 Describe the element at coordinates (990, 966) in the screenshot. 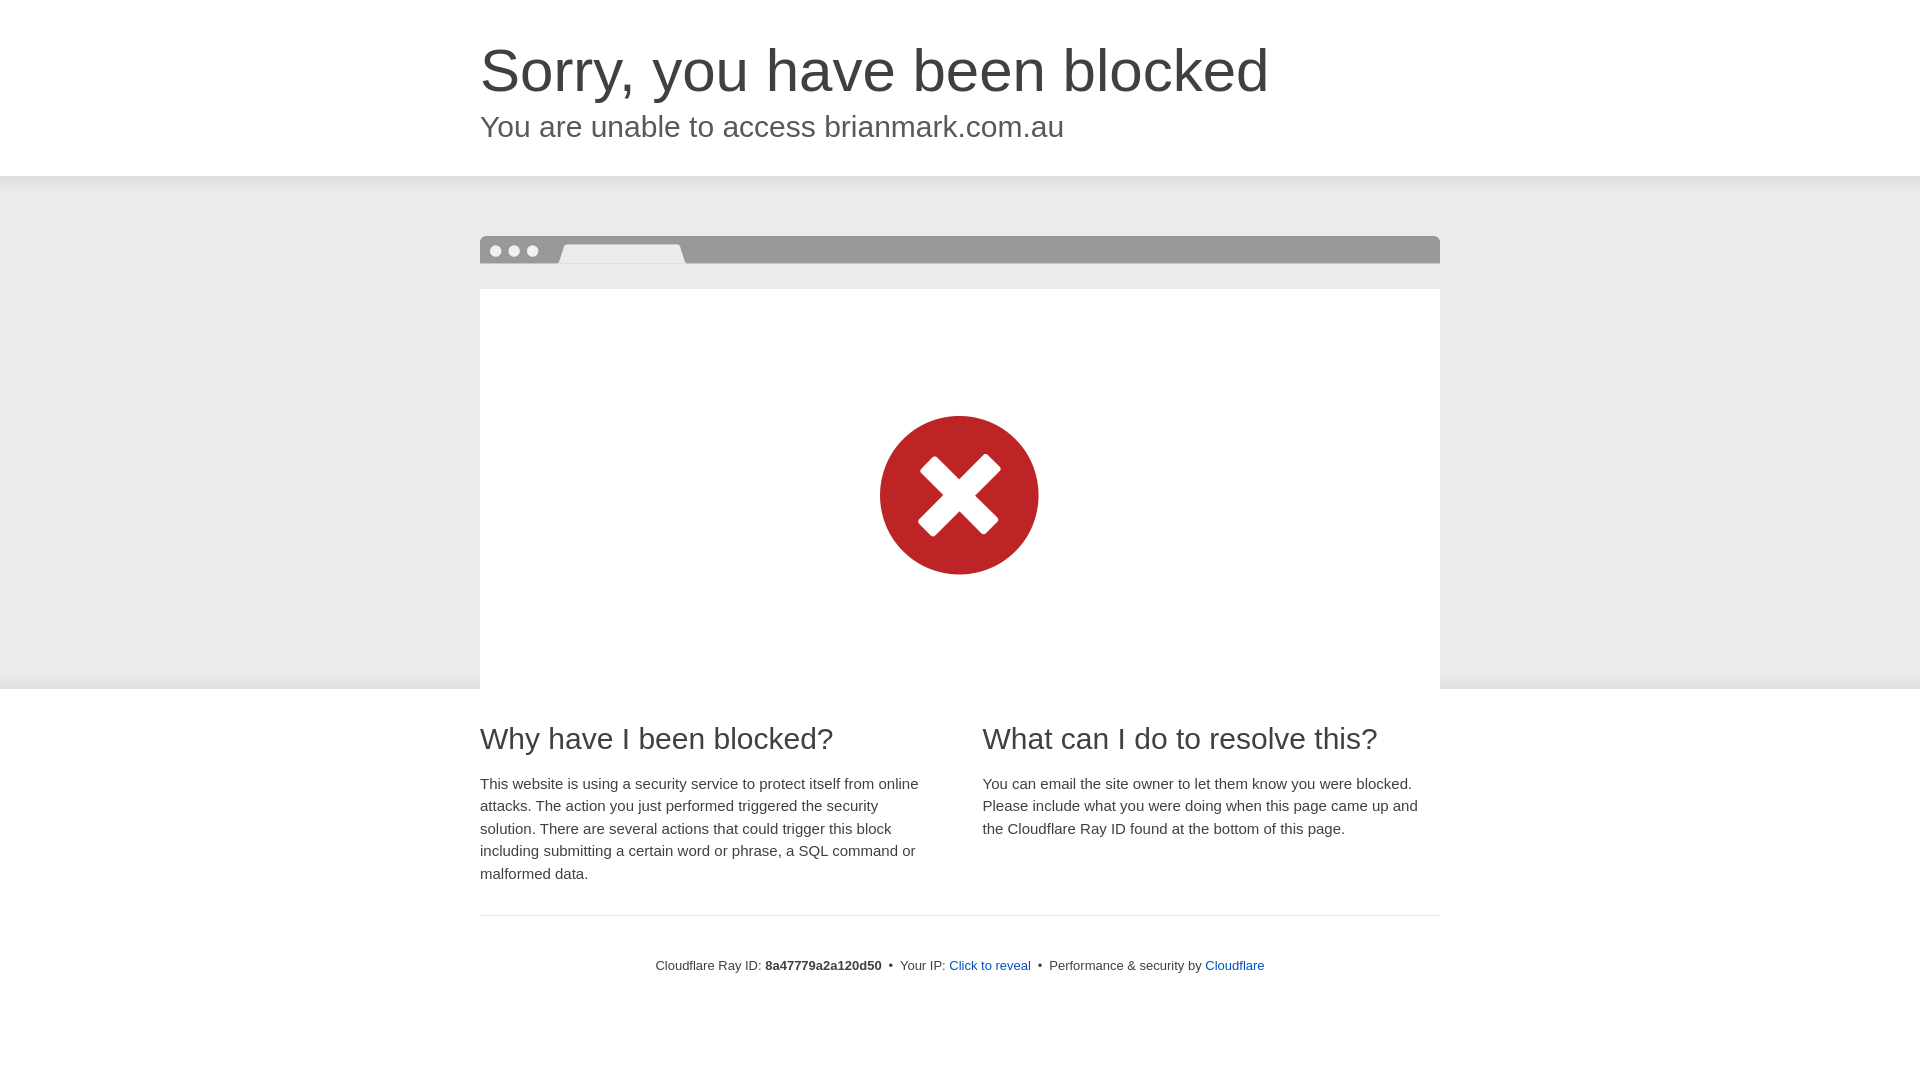

I see `Click to reveal` at that location.